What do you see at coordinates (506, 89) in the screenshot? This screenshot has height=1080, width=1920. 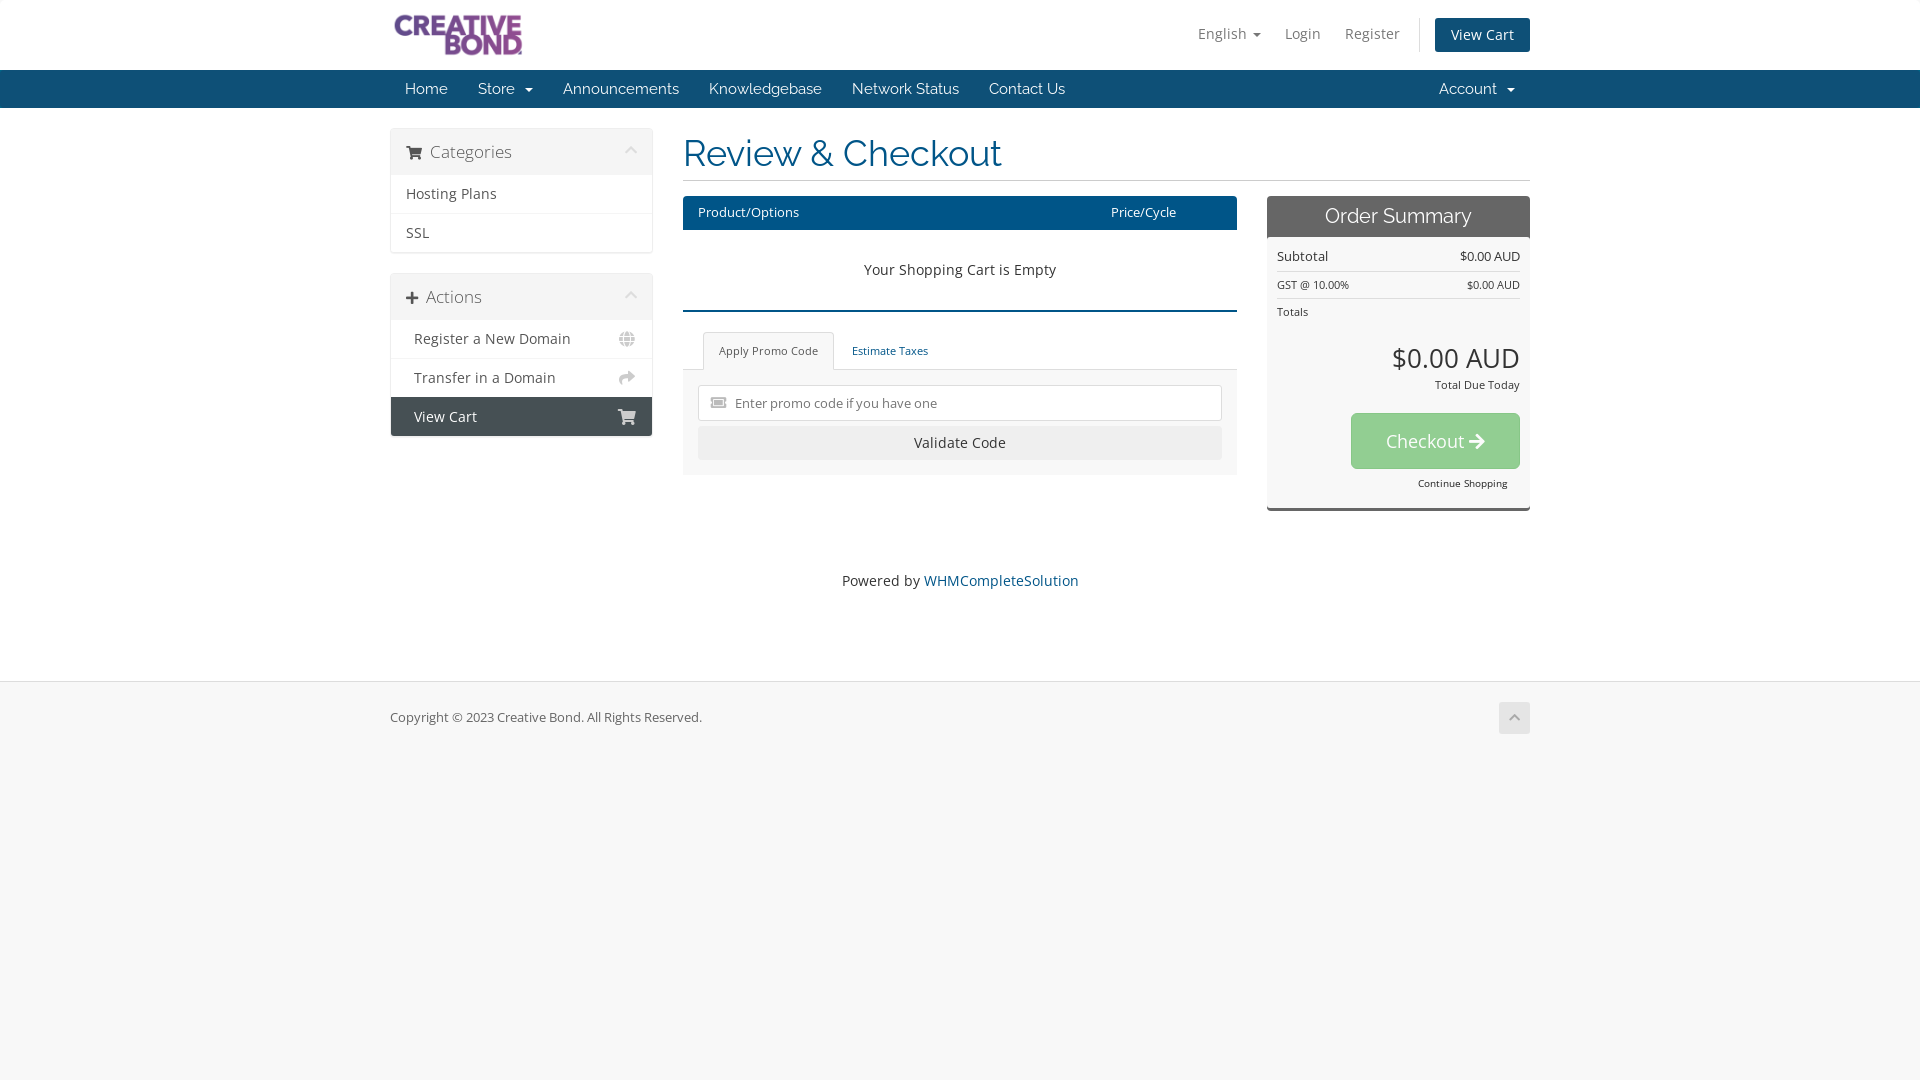 I see `Store  ` at bounding box center [506, 89].